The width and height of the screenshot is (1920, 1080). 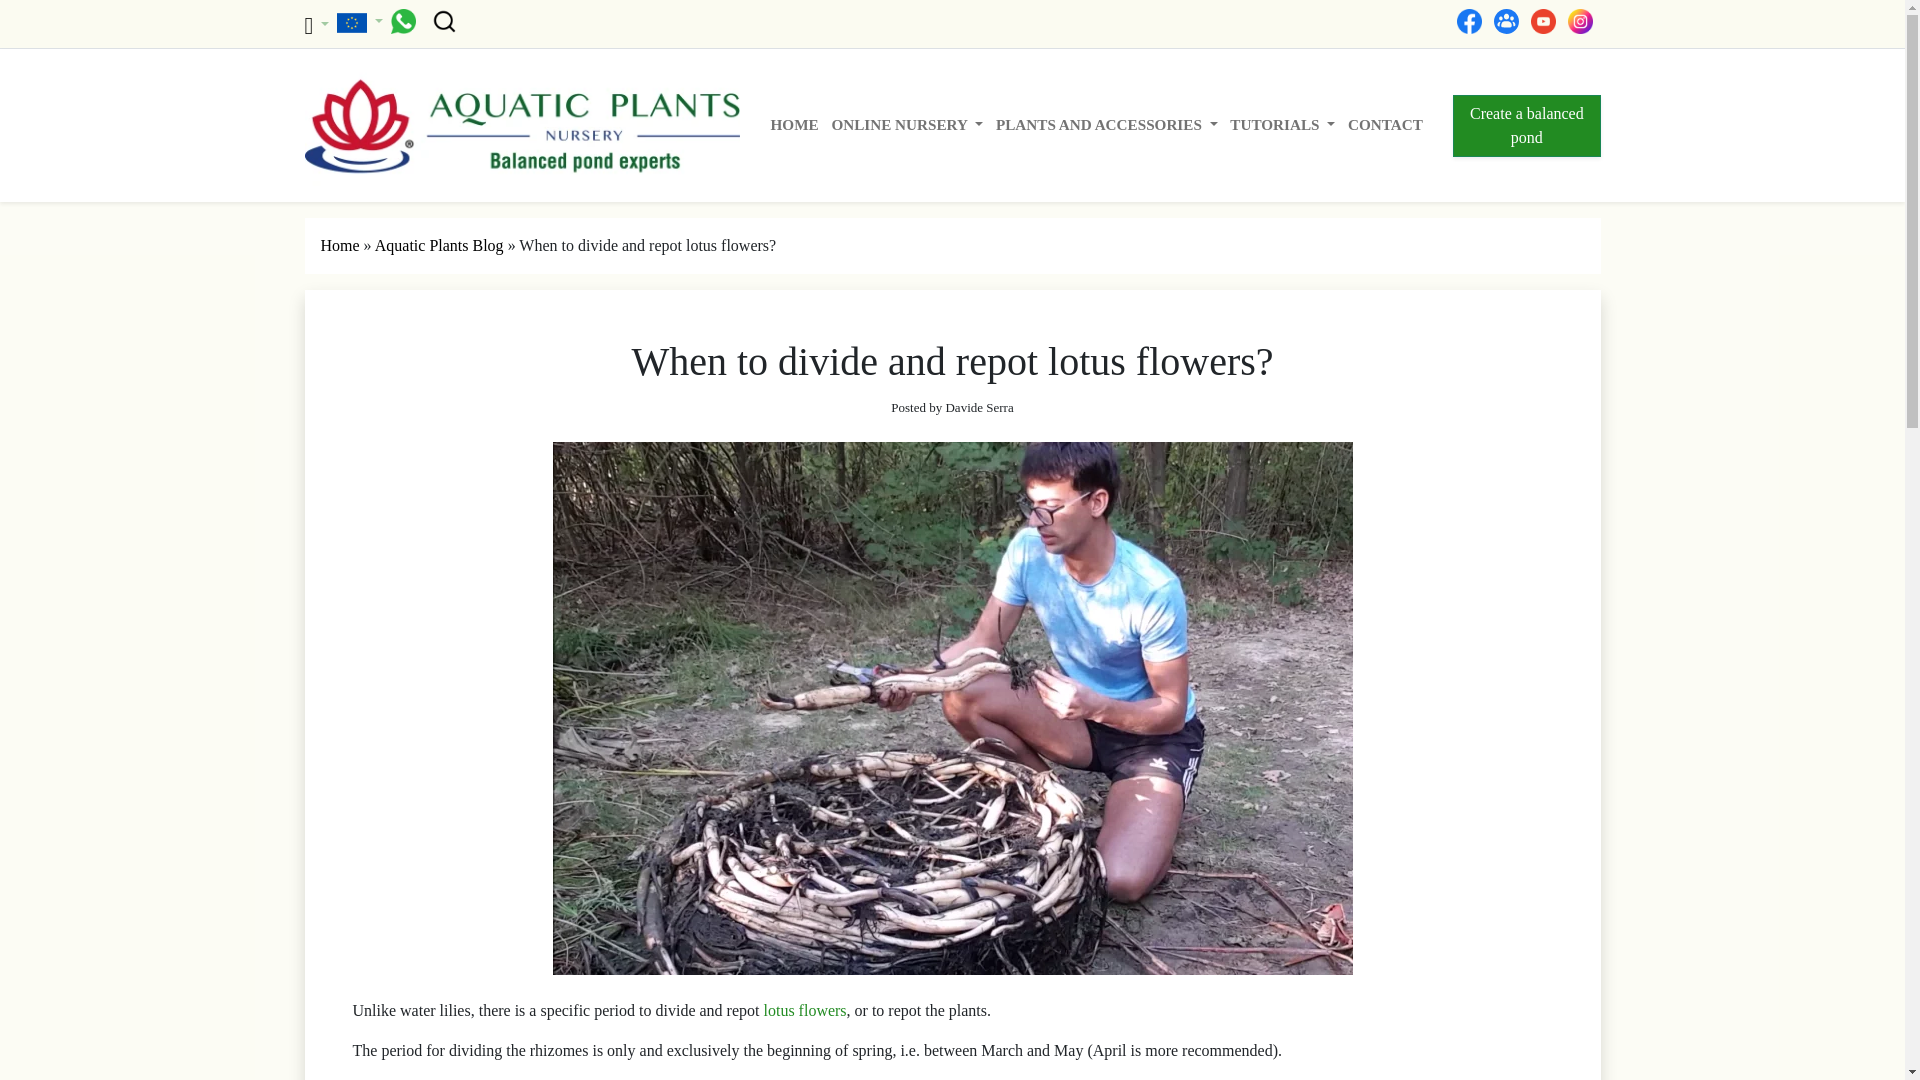 I want to click on PLANTS AND ACCESSORIES, so click(x=1107, y=124).